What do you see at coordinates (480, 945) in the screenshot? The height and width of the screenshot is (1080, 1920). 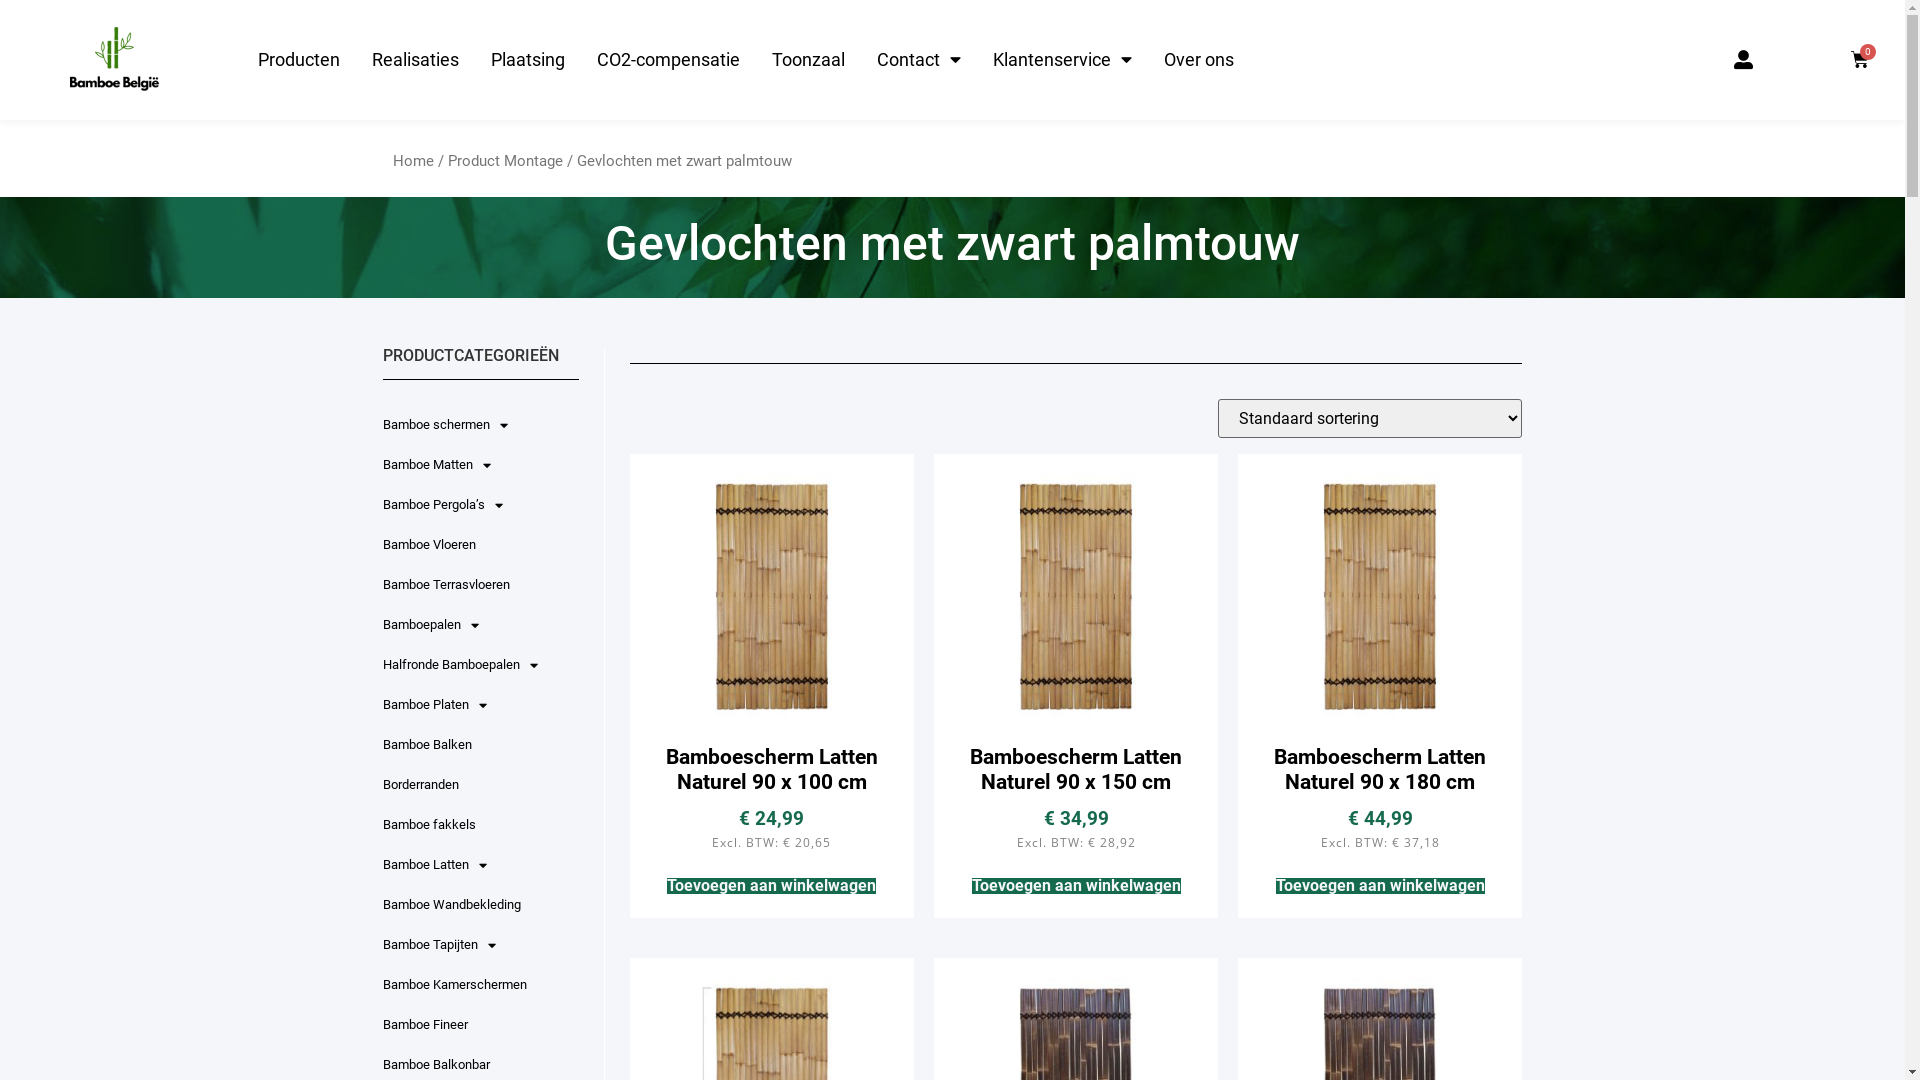 I see `Bamboe Tapijten` at bounding box center [480, 945].